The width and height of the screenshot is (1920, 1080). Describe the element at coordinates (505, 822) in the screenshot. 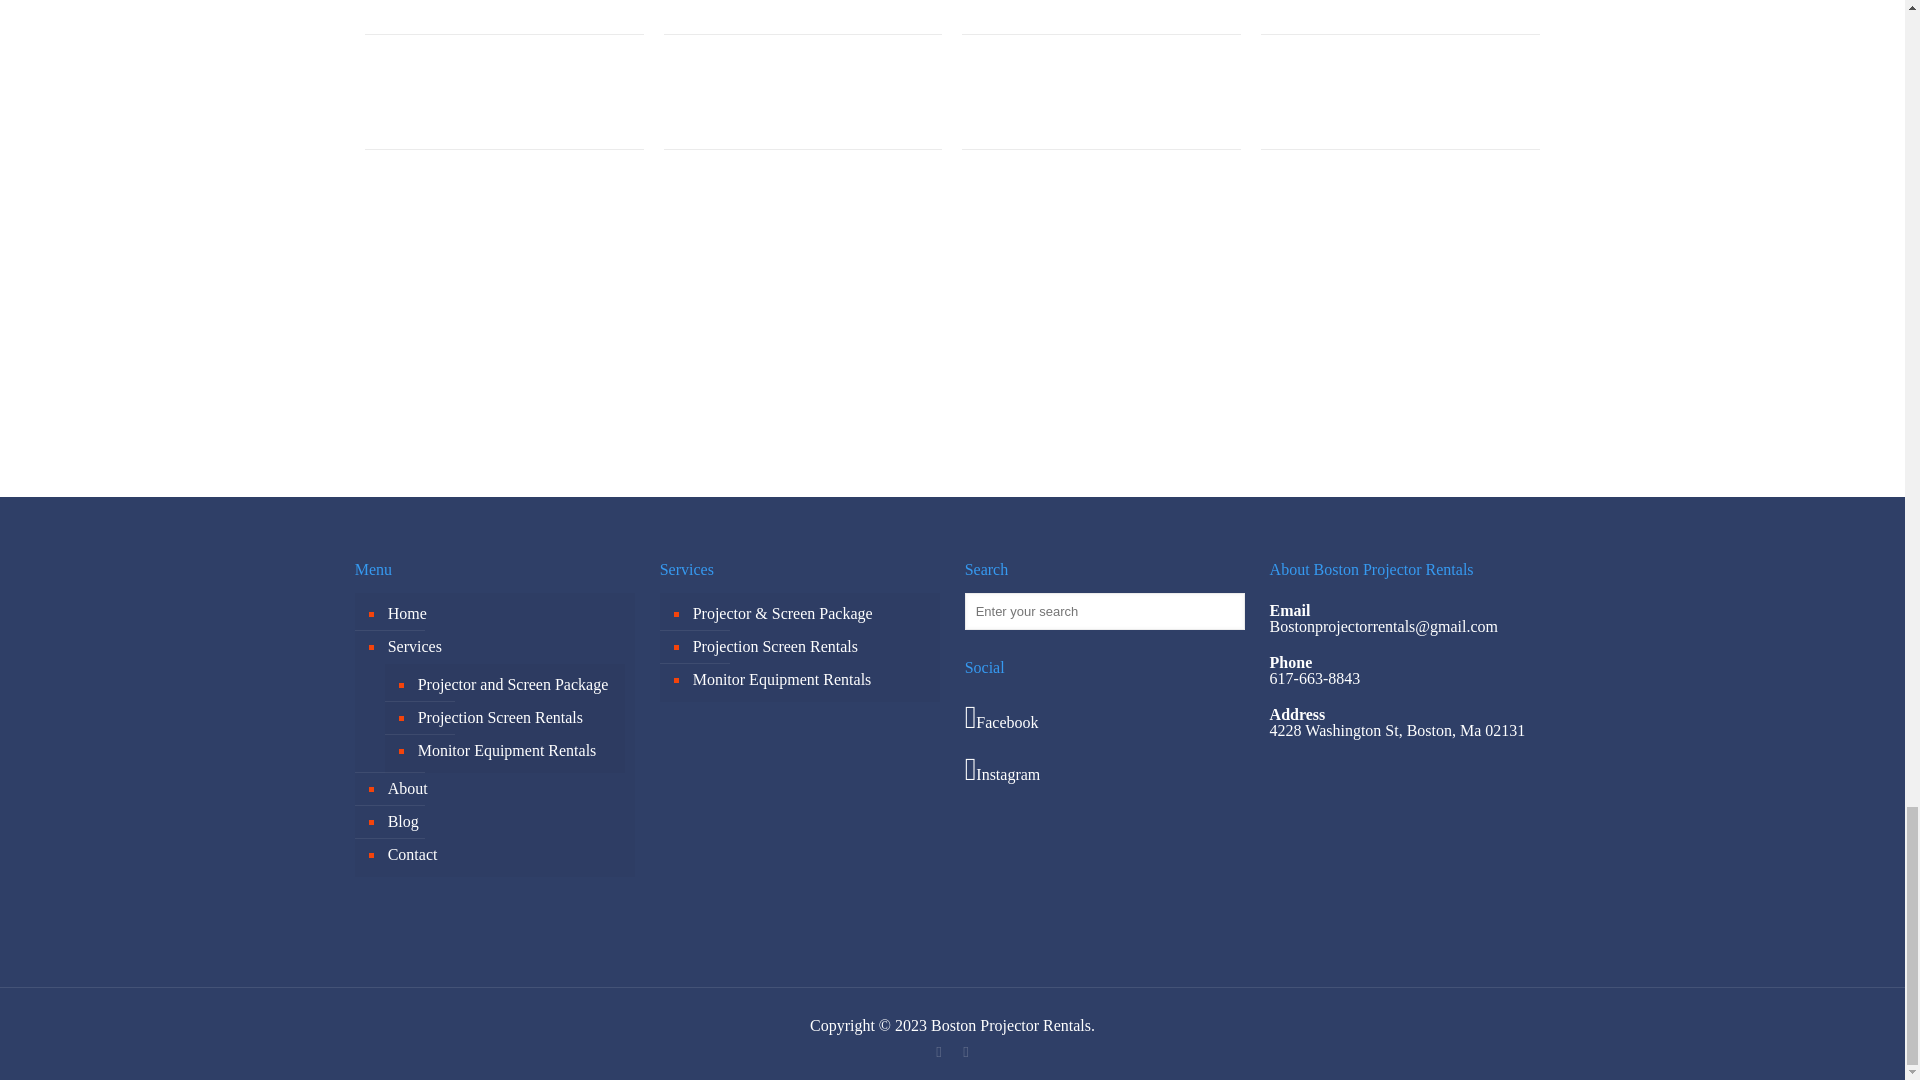

I see `Blog` at that location.